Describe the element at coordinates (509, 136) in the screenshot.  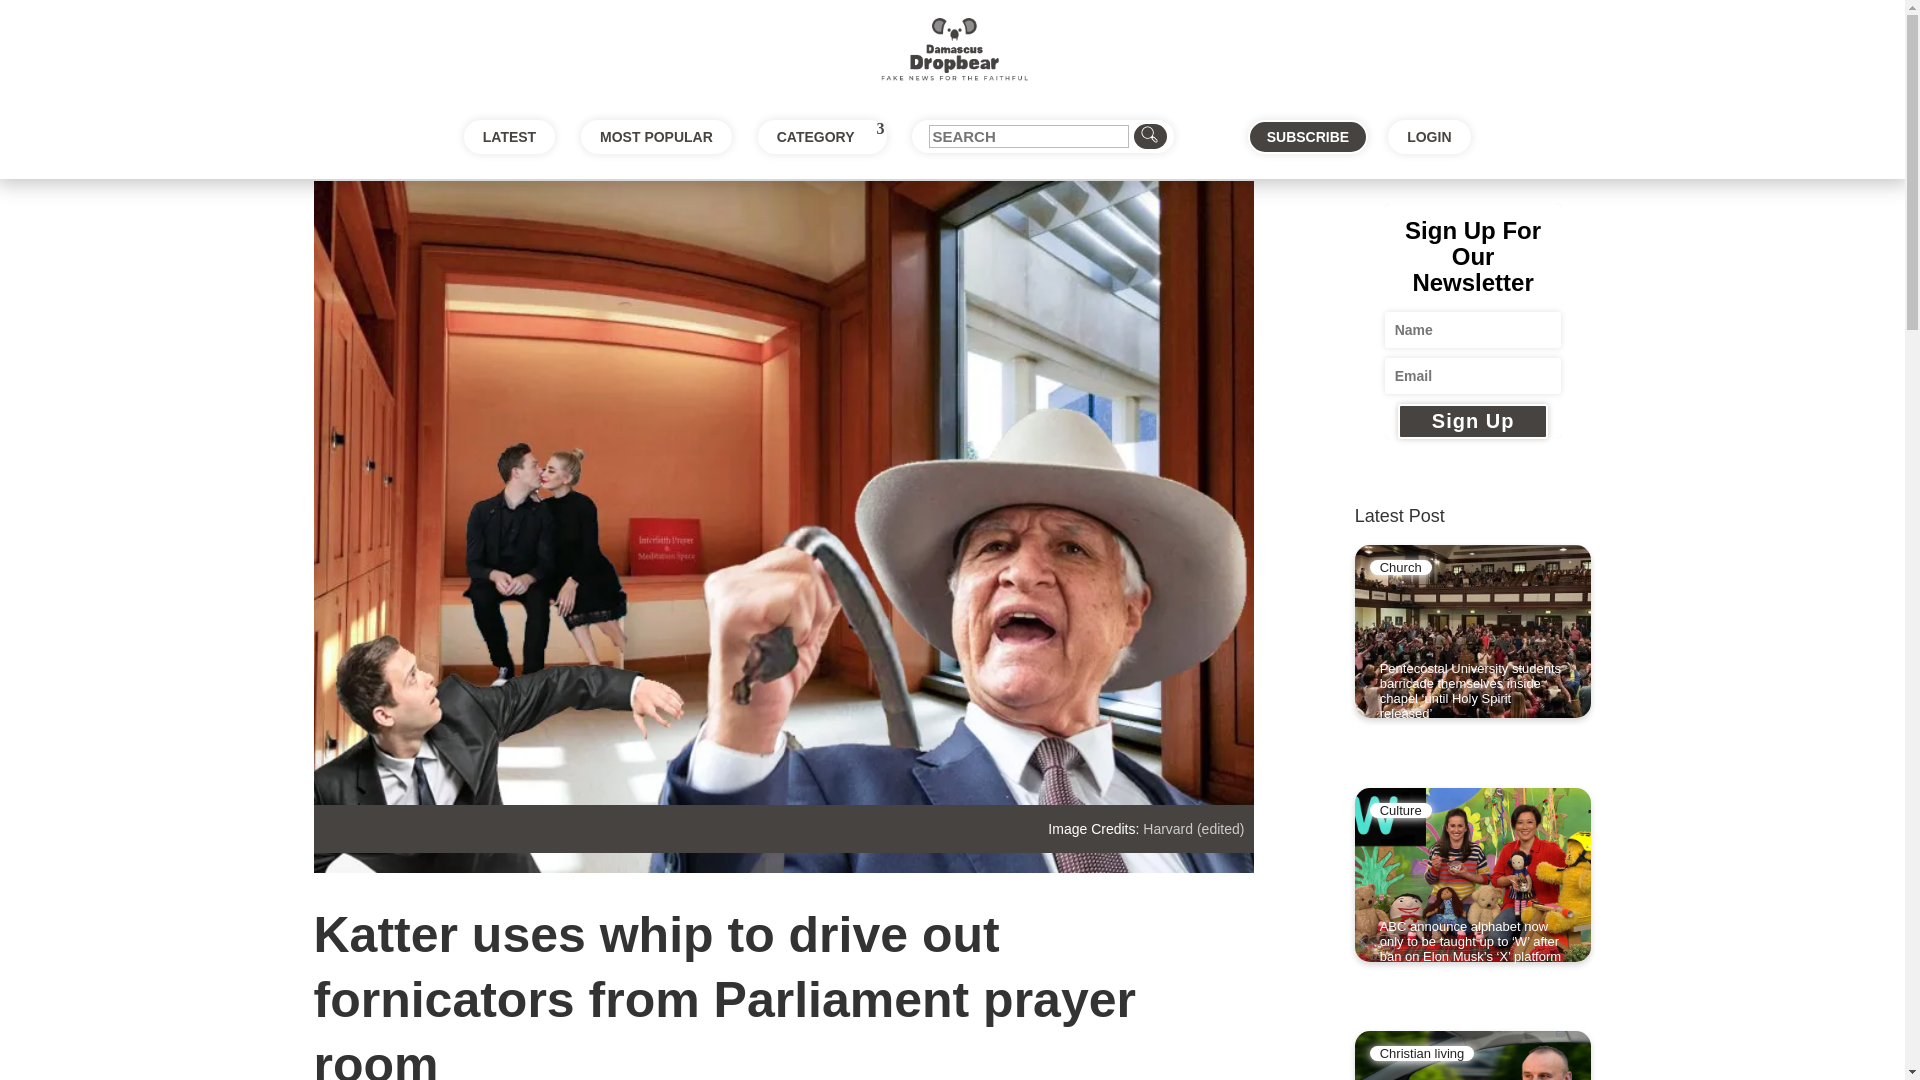
I see `LATEST` at that location.